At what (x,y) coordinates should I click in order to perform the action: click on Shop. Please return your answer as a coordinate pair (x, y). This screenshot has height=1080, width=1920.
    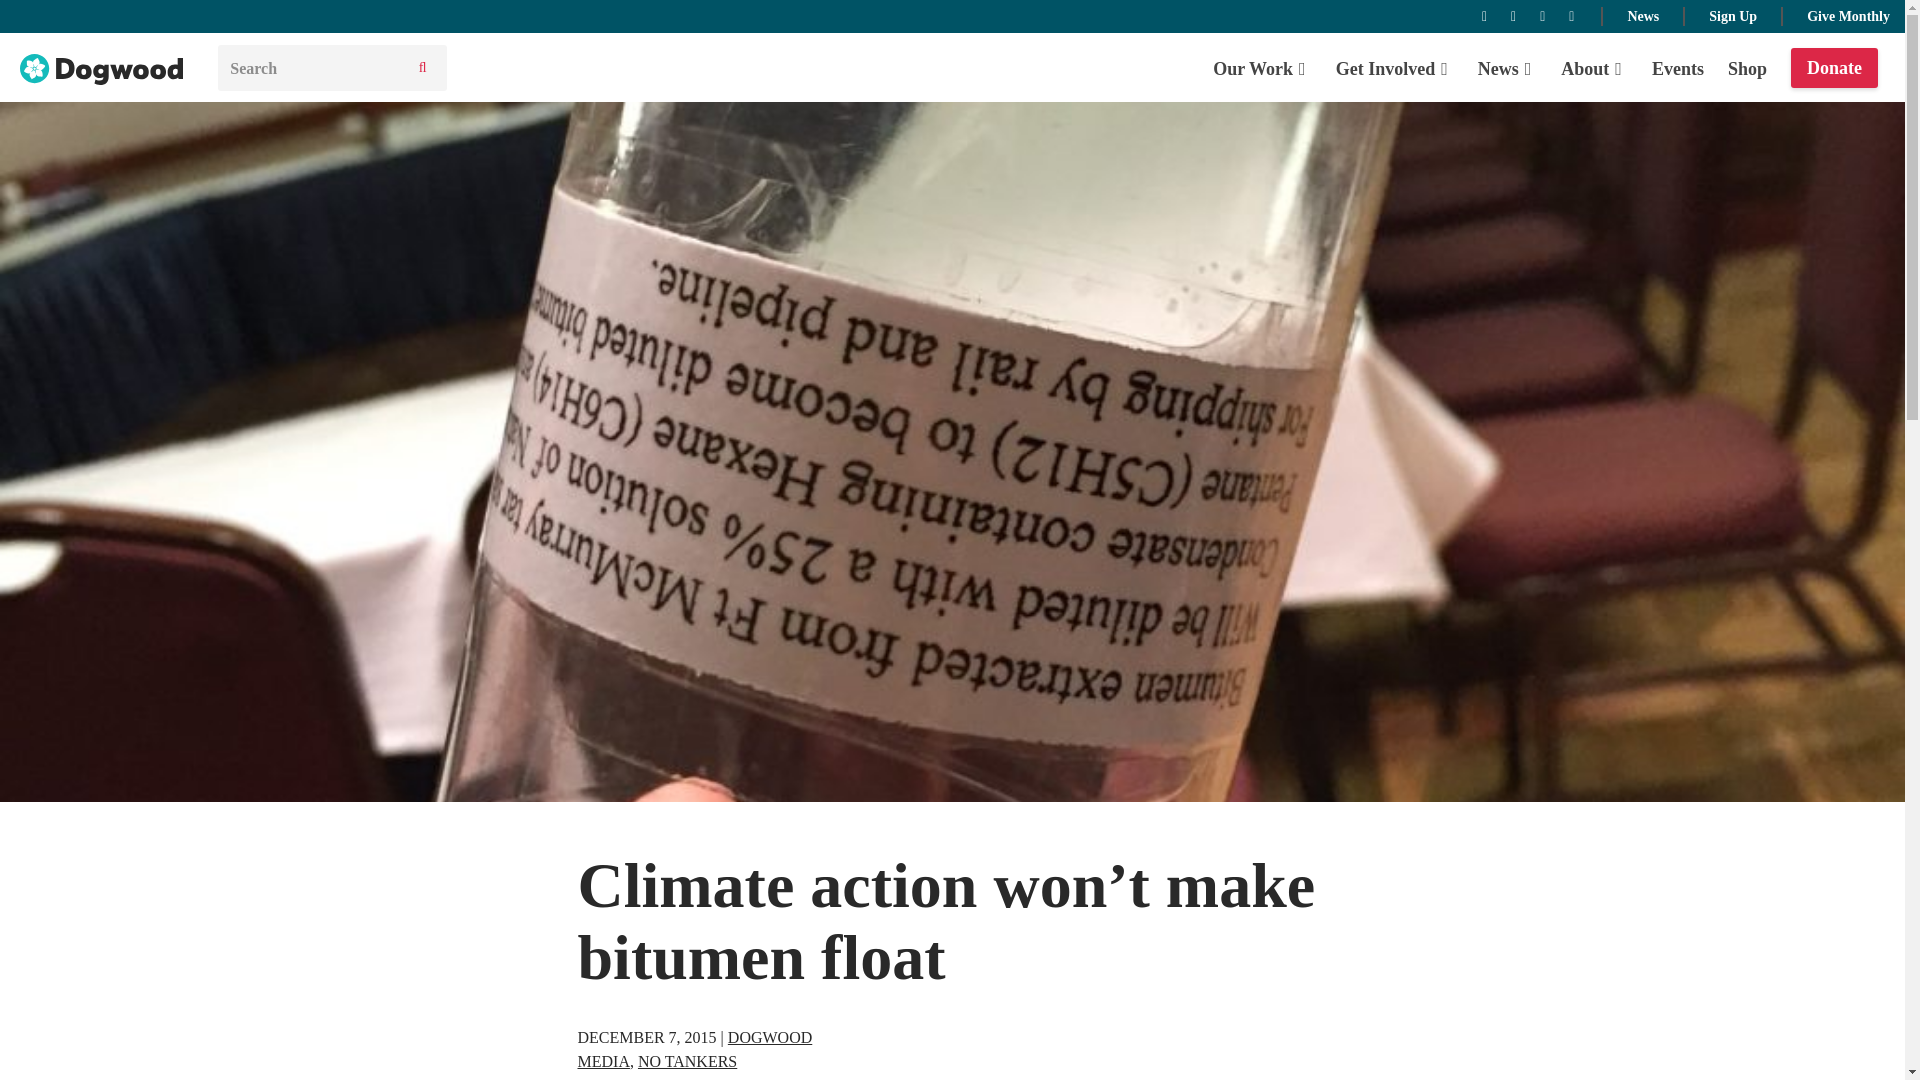
    Looking at the image, I should click on (1747, 68).